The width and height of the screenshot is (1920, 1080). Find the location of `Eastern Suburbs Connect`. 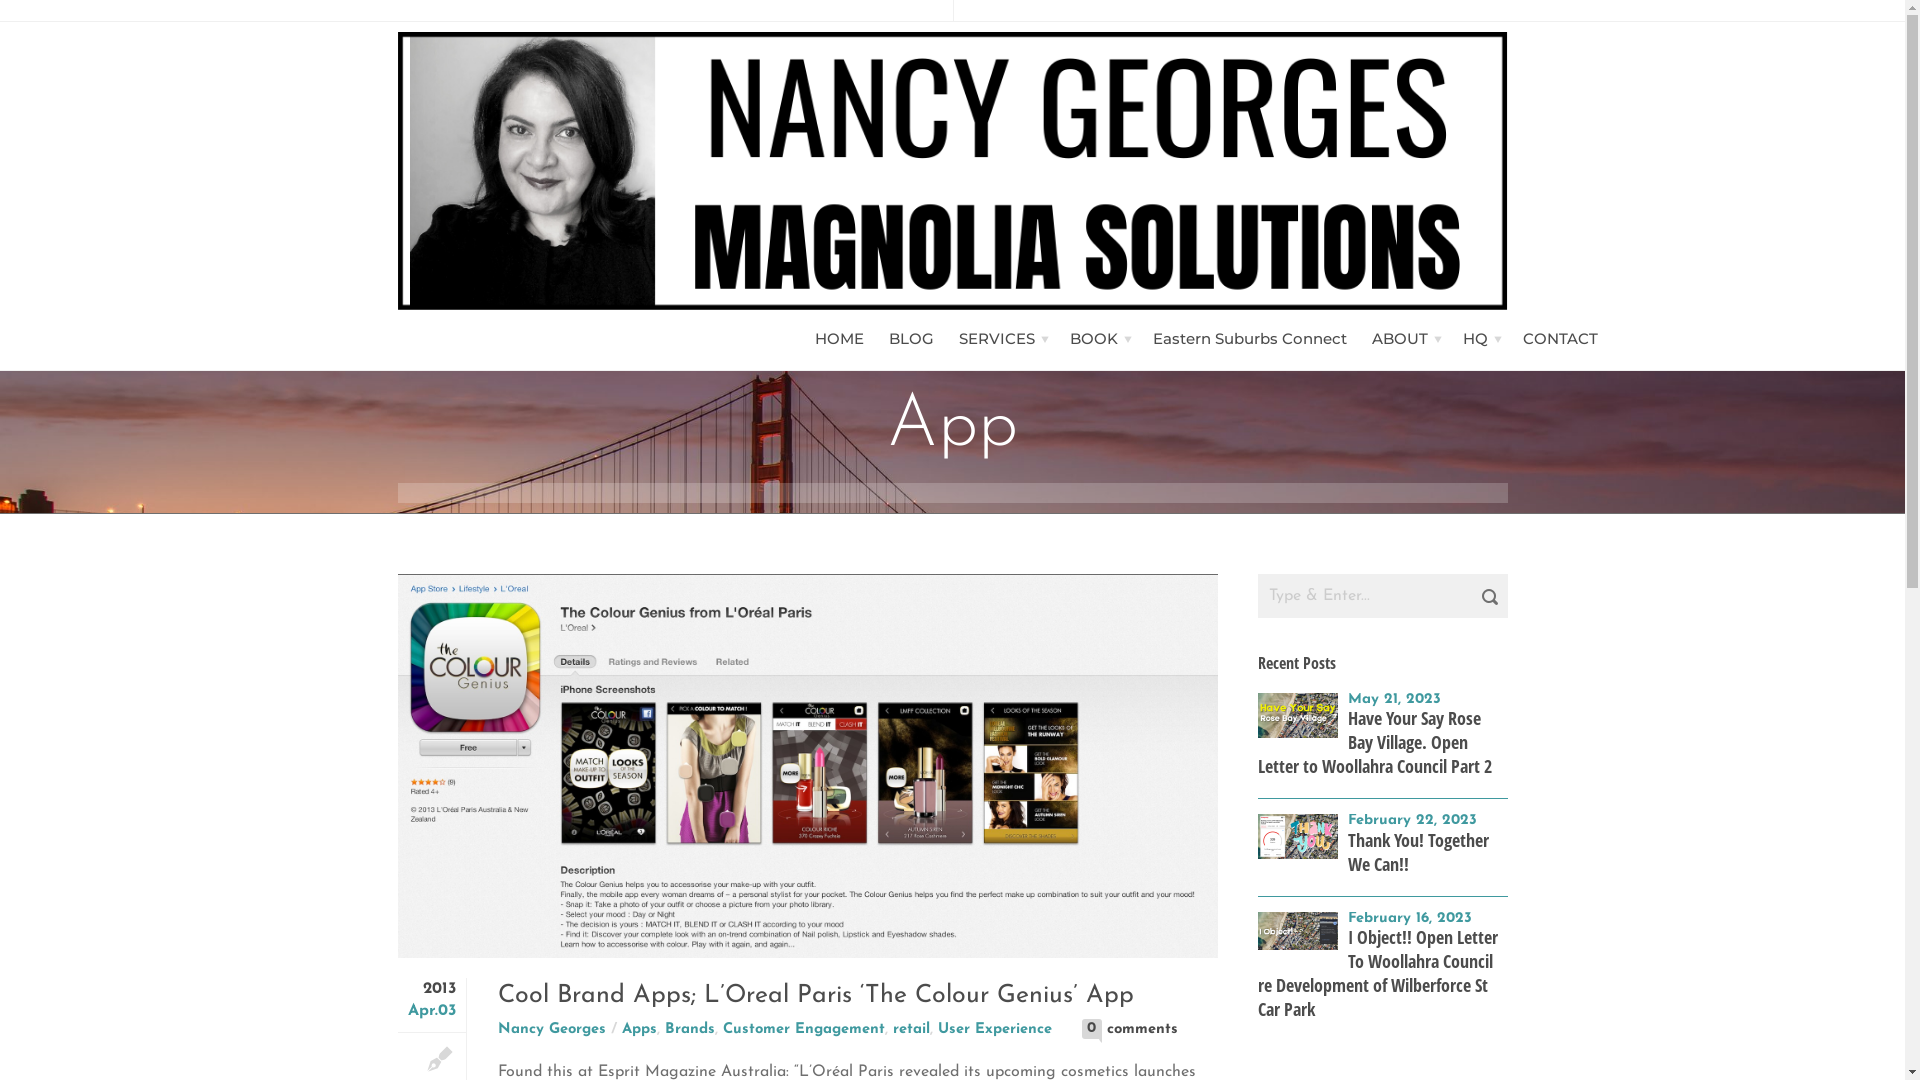

Eastern Suburbs Connect is located at coordinates (1249, 339).